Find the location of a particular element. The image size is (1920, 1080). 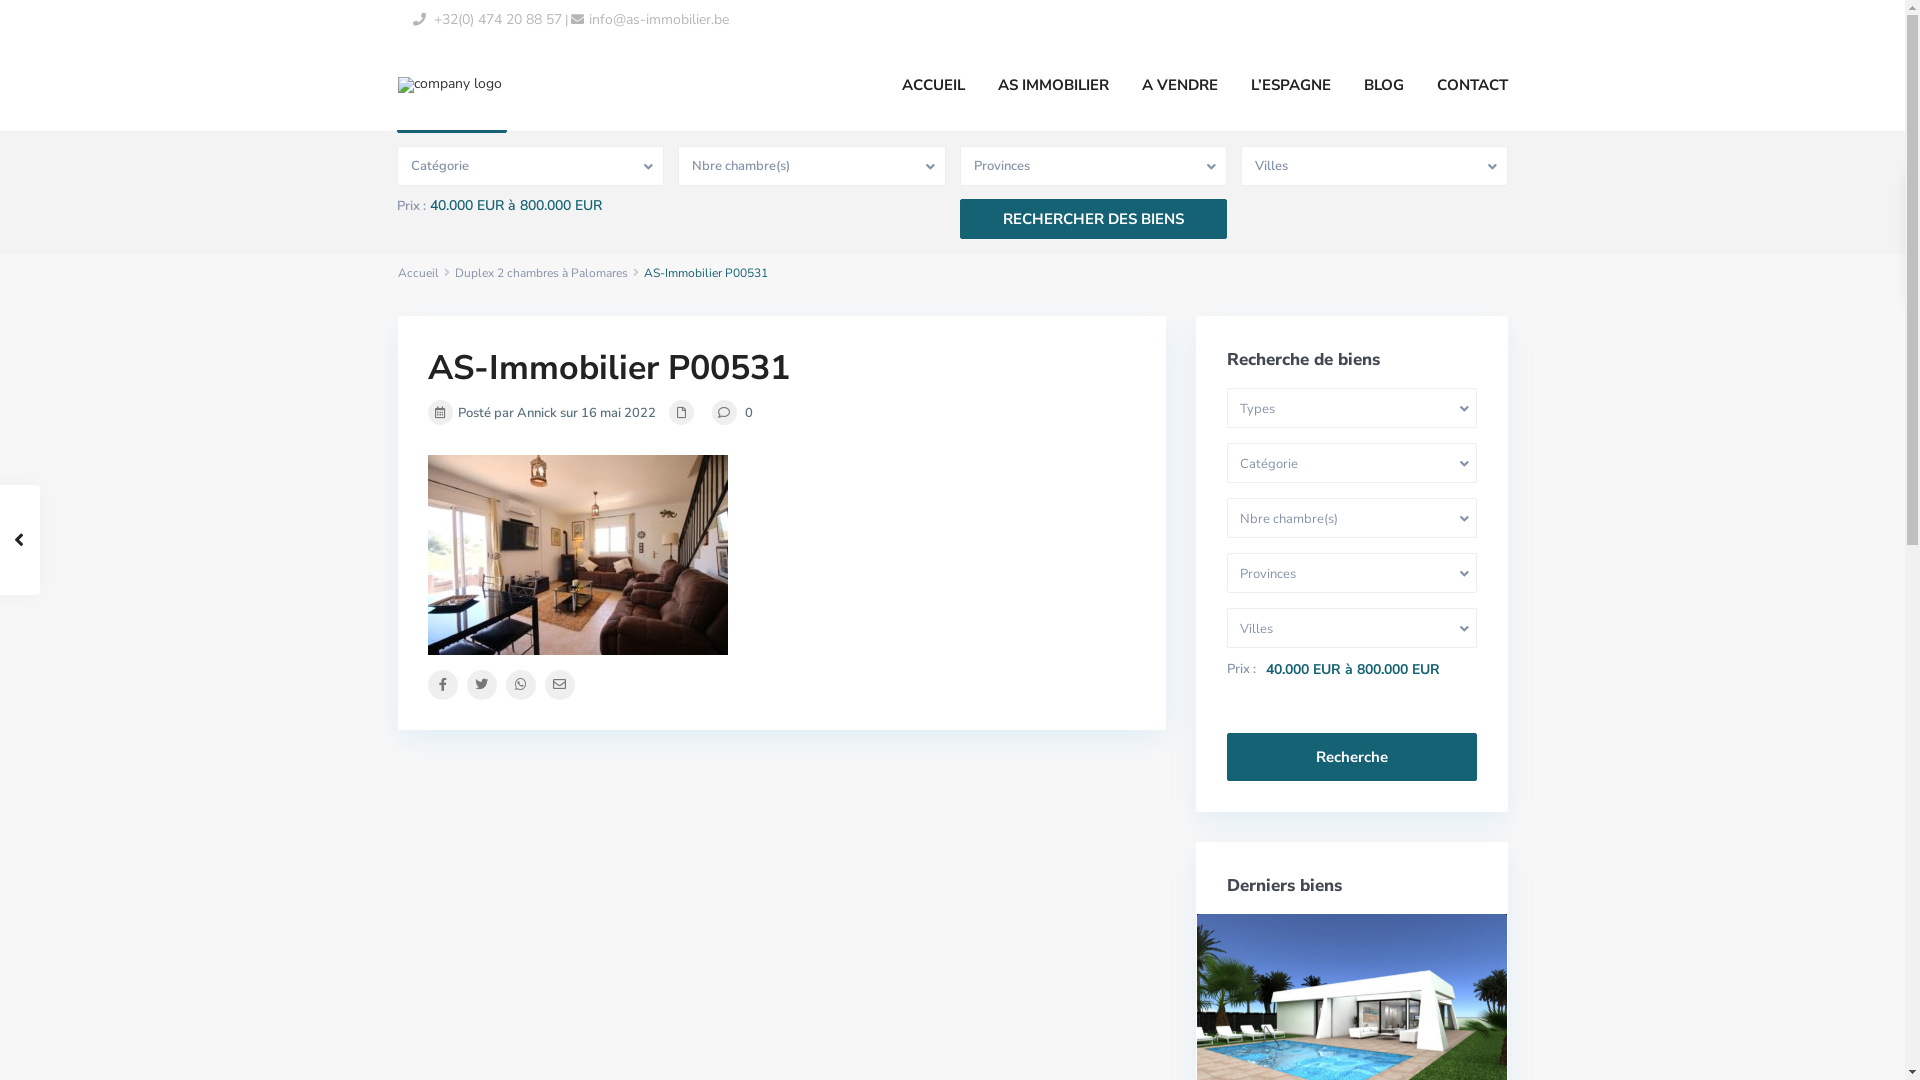

CONTACT is located at coordinates (1472, 85).